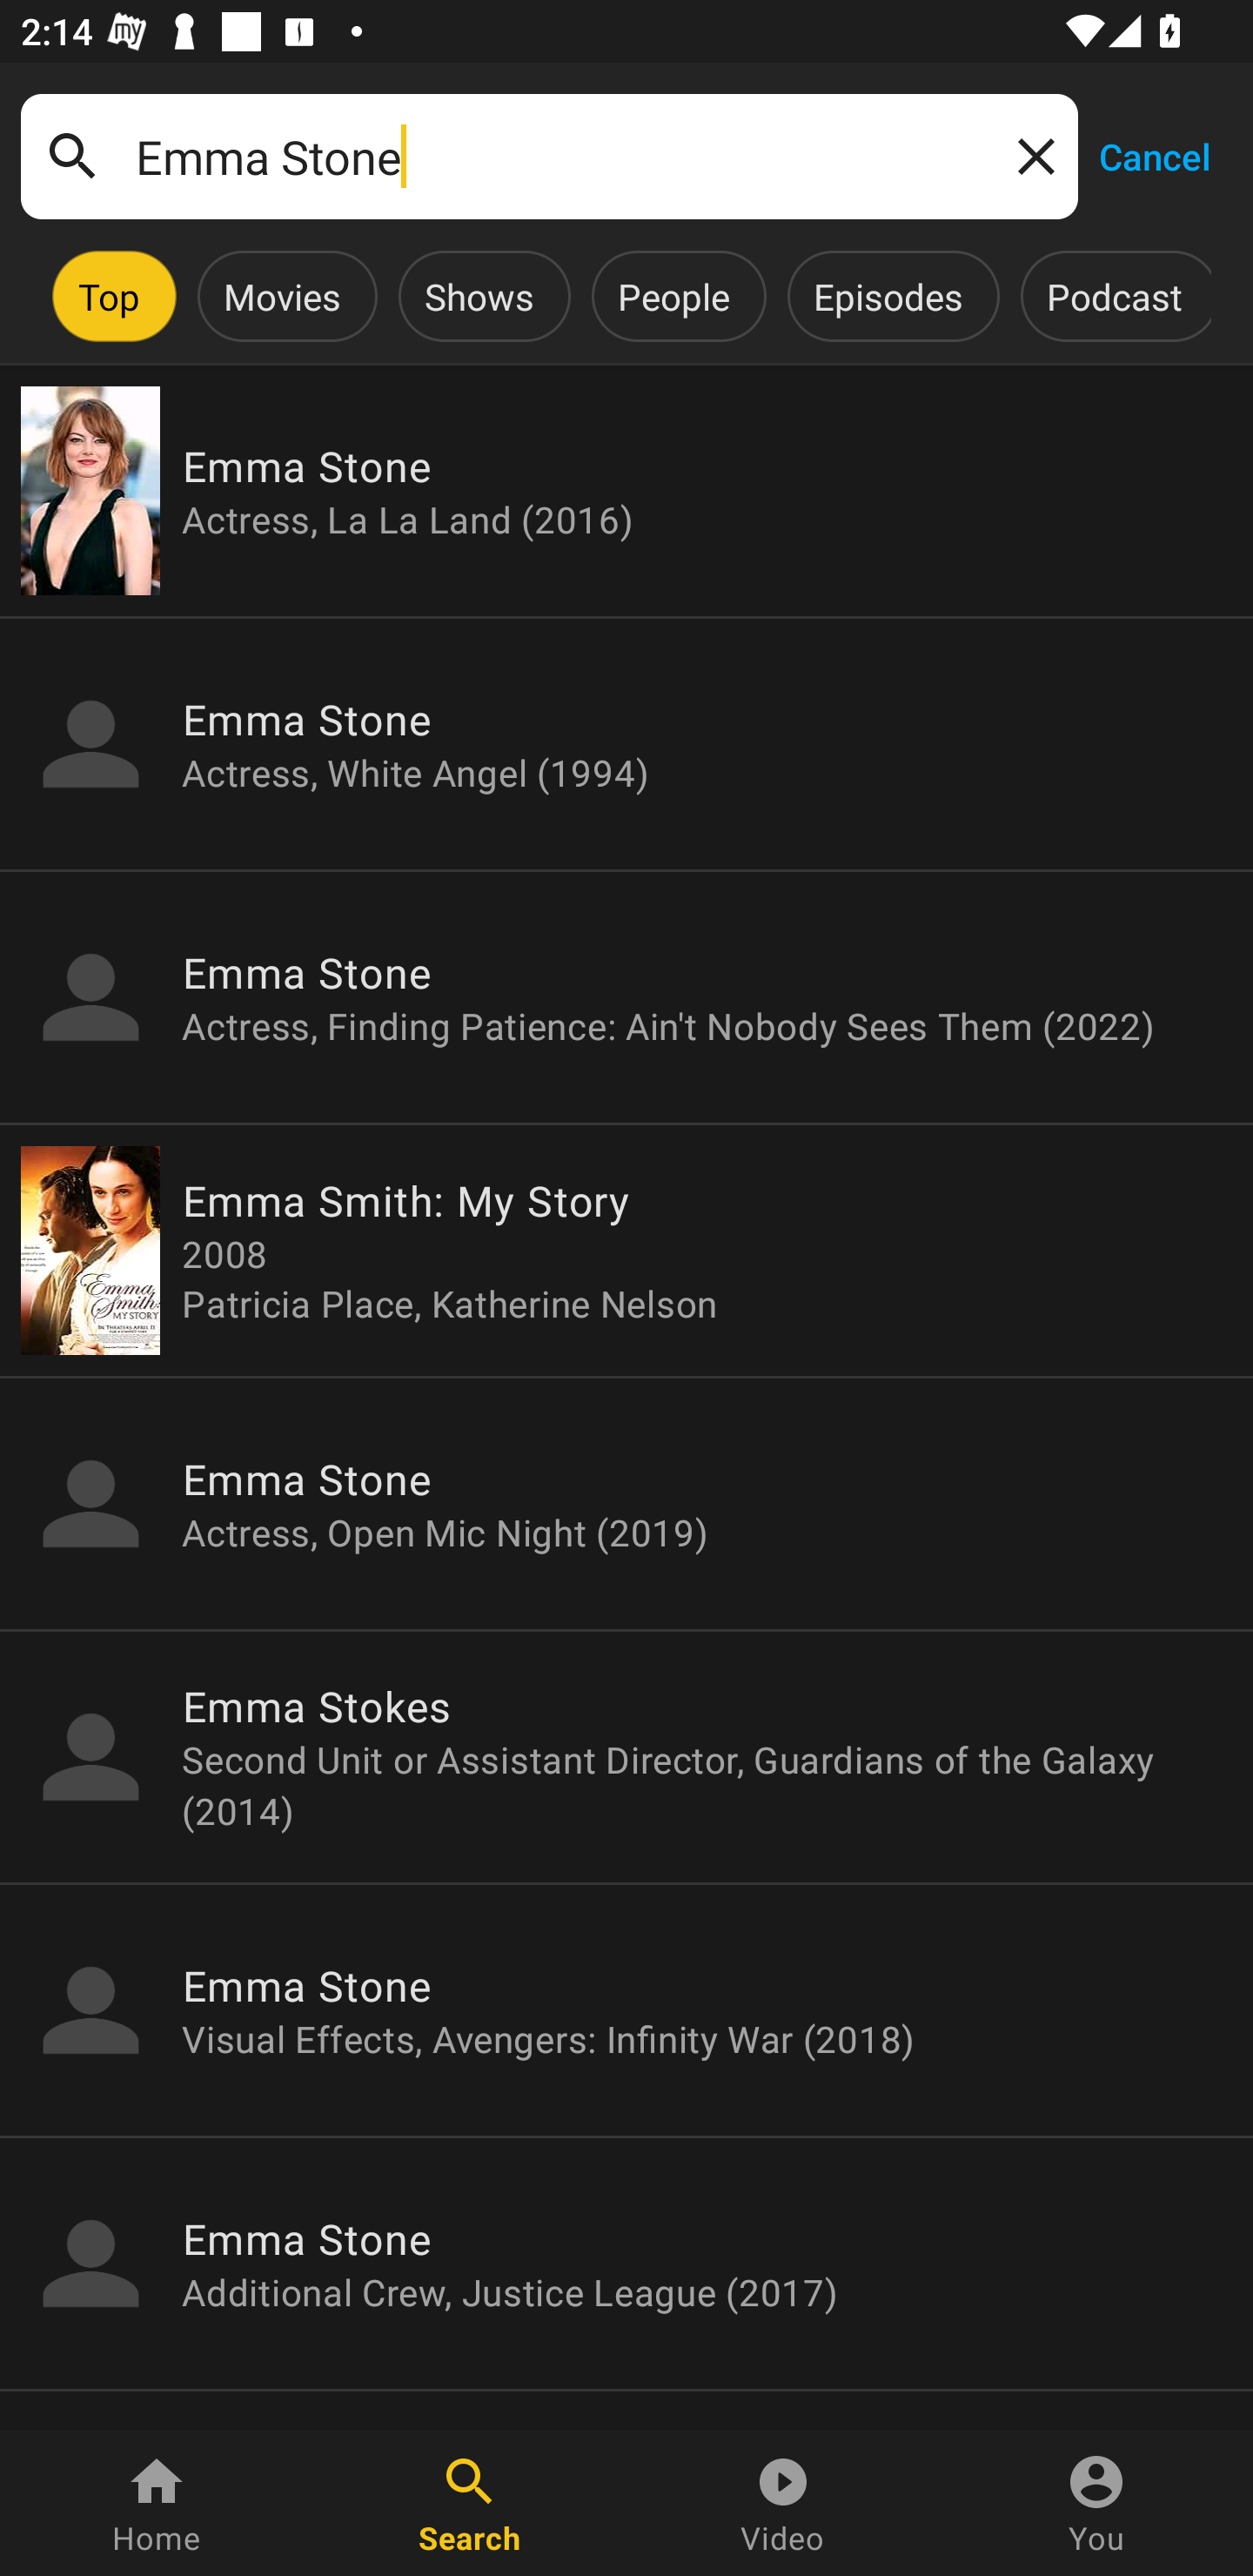  I want to click on Podcast, so click(1114, 296).